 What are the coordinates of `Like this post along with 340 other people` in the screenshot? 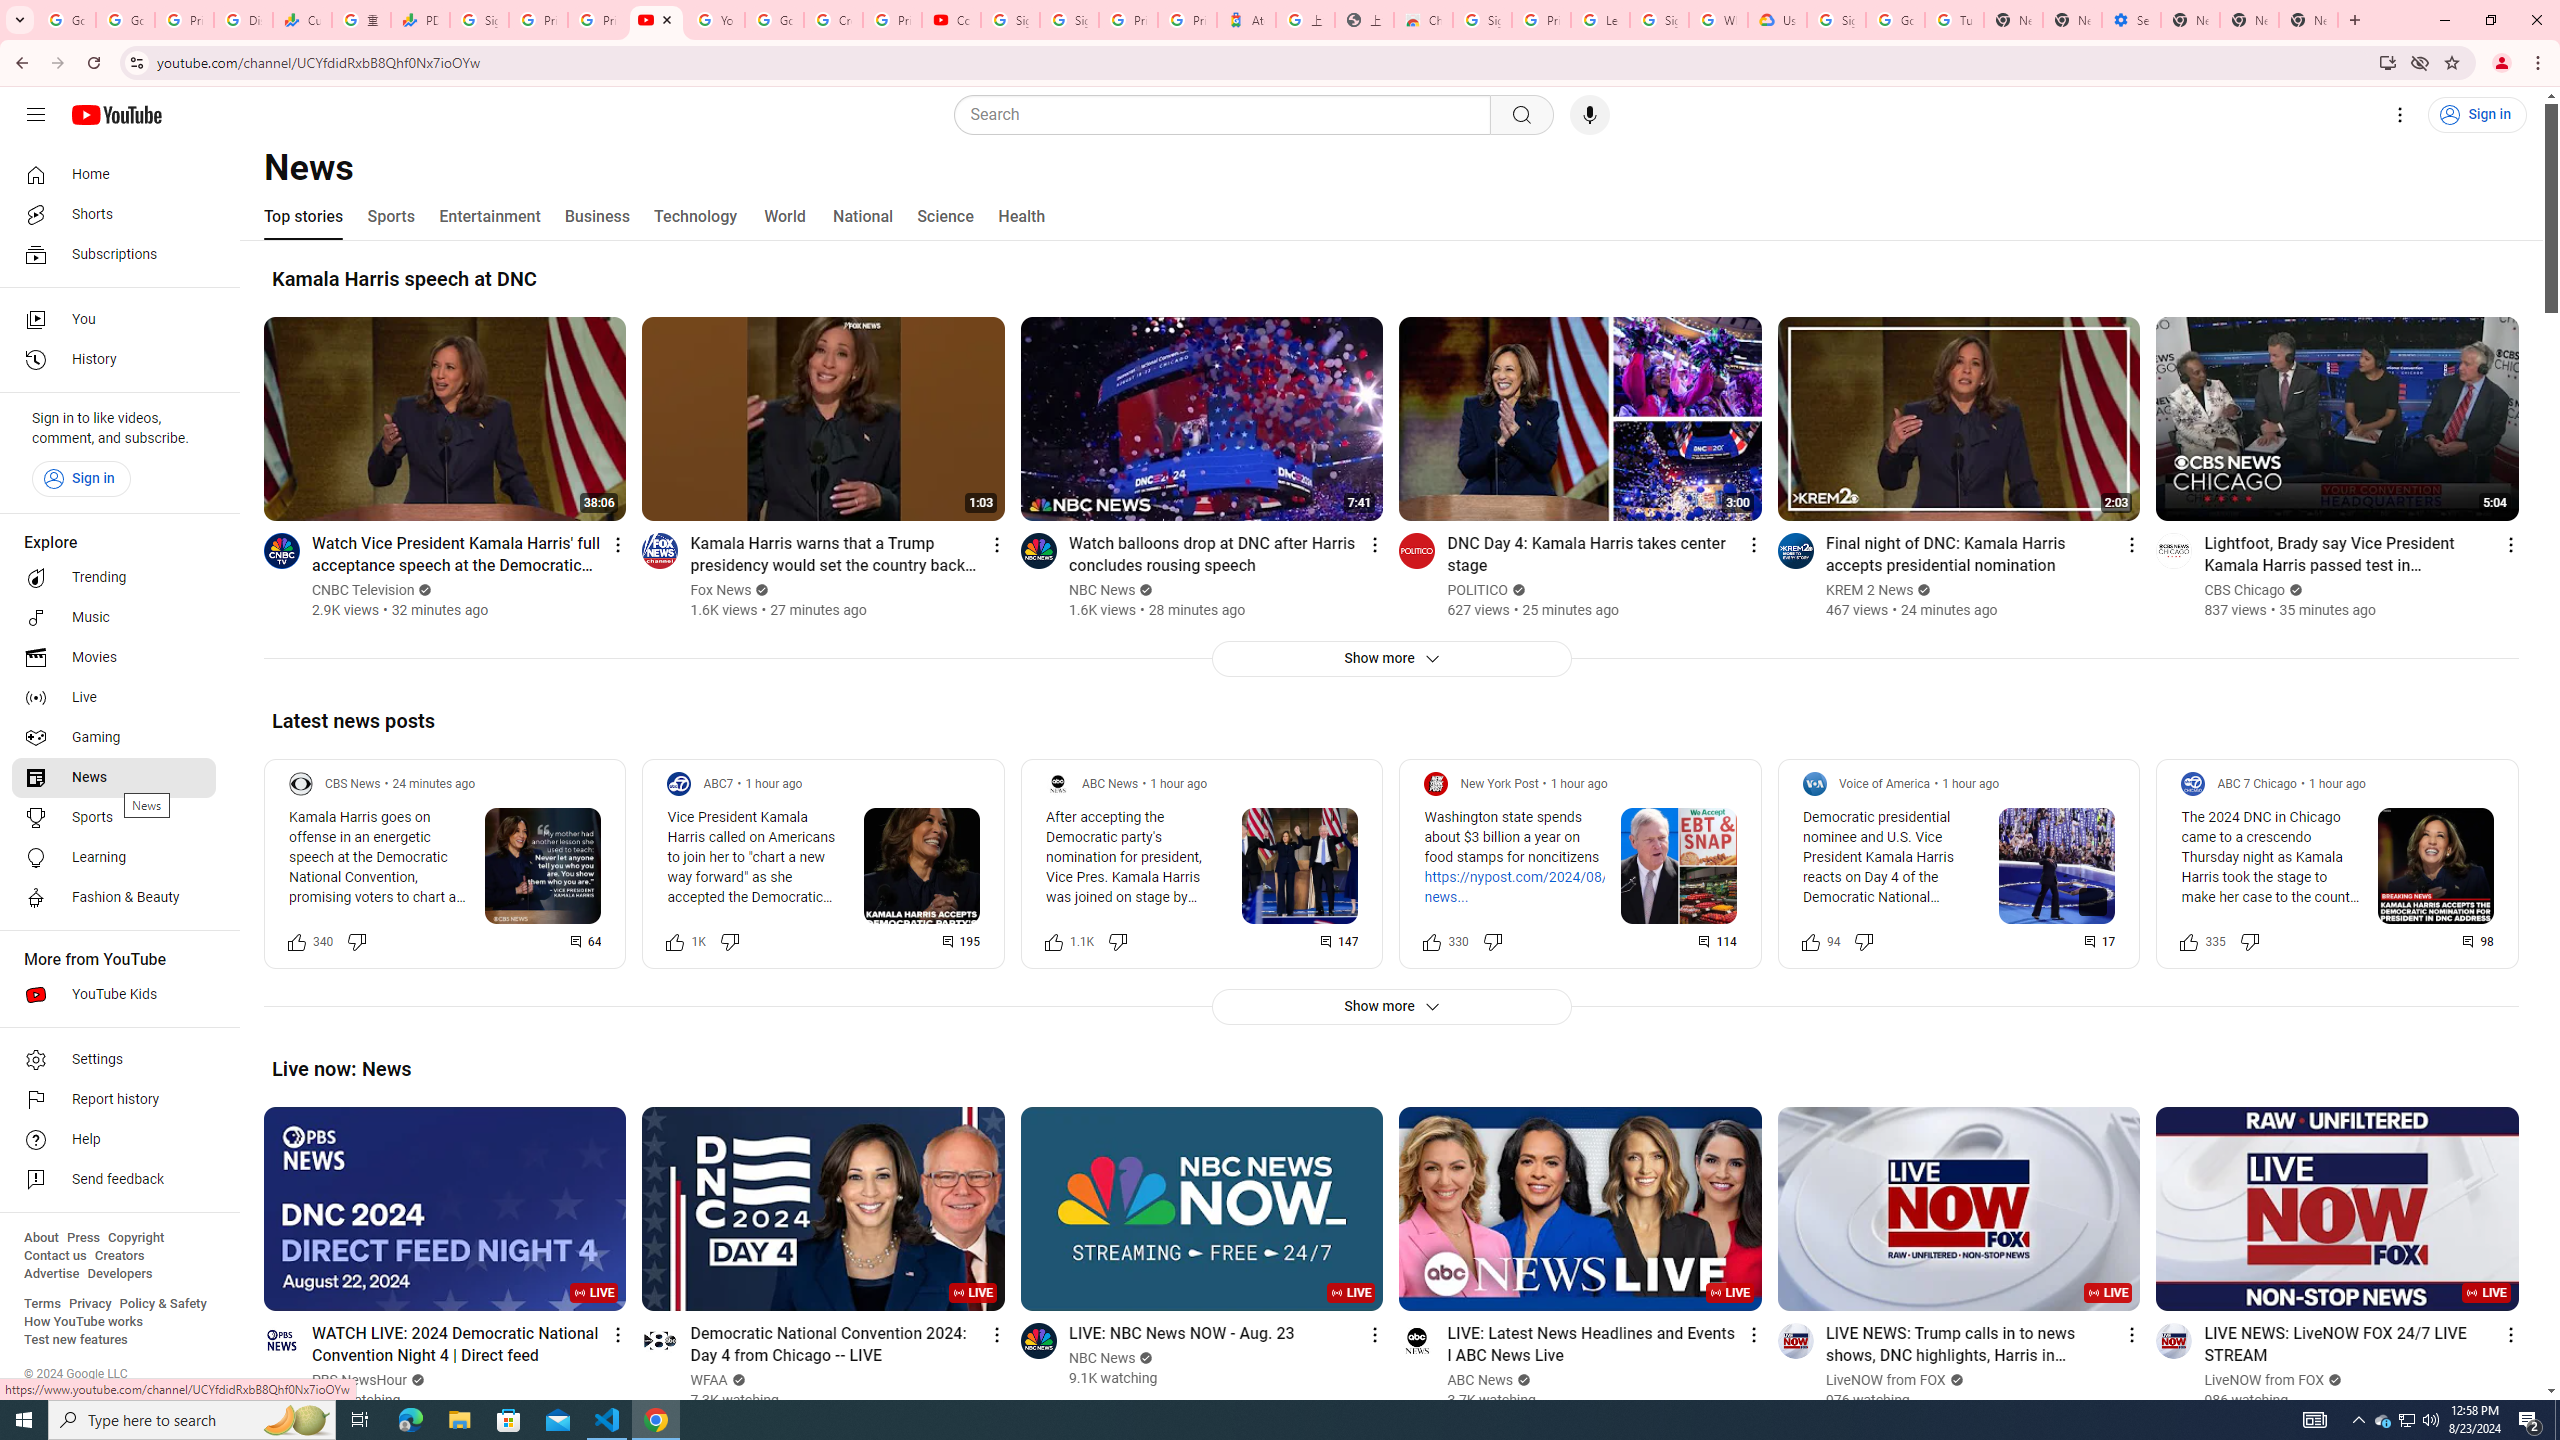 It's located at (296, 940).